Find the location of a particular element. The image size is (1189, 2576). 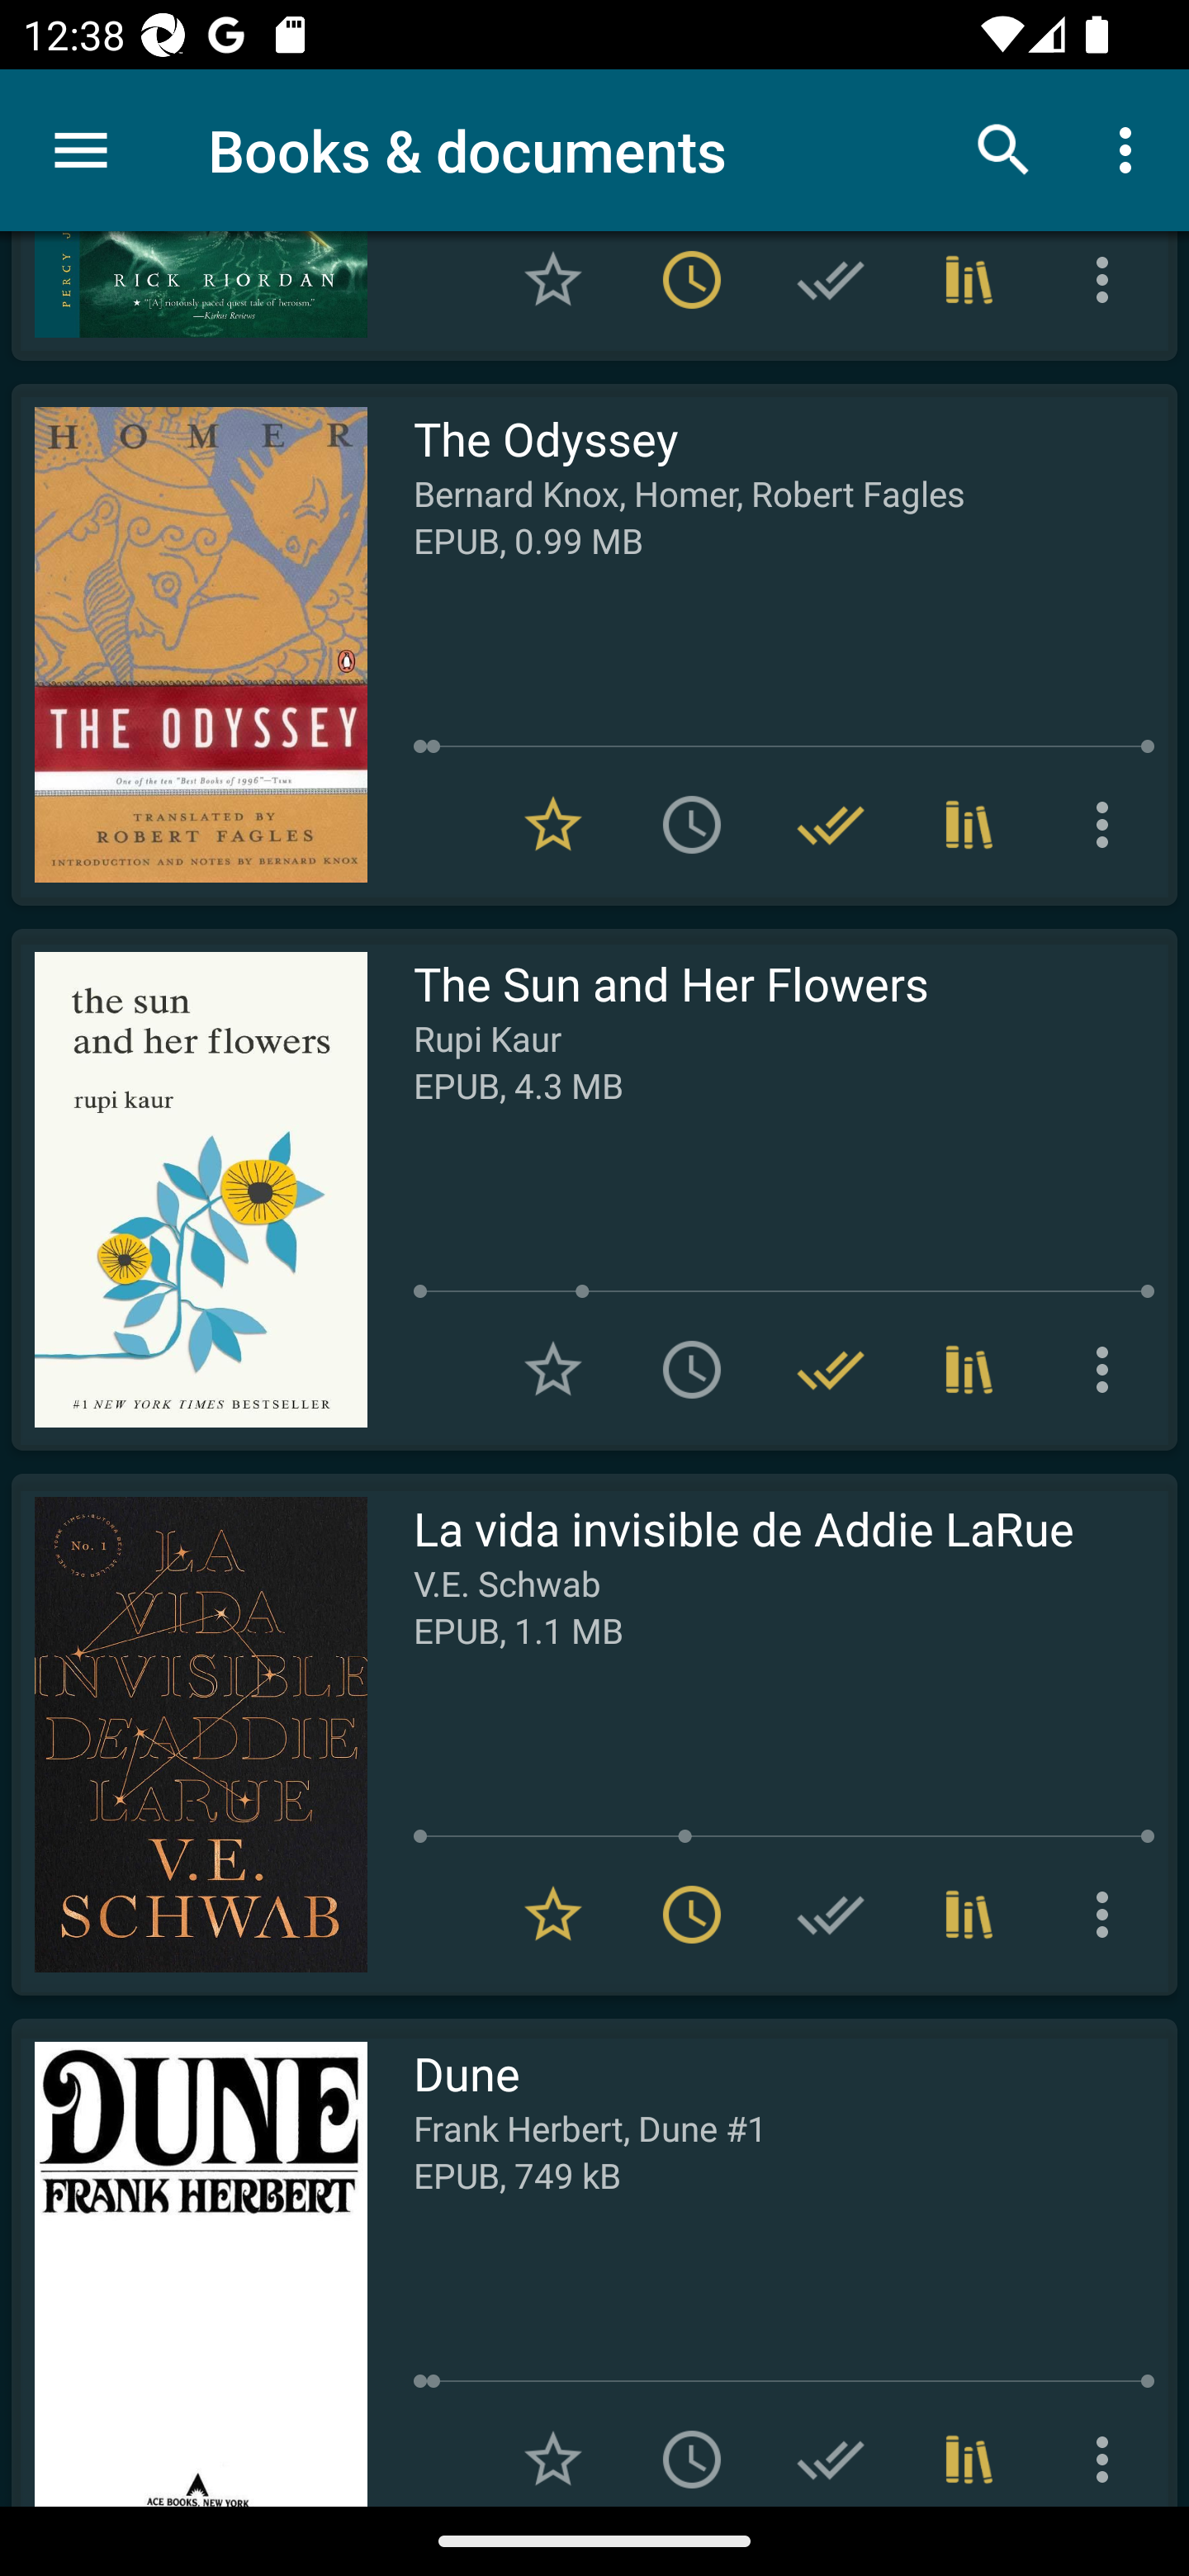

More options is located at coordinates (1131, 149).